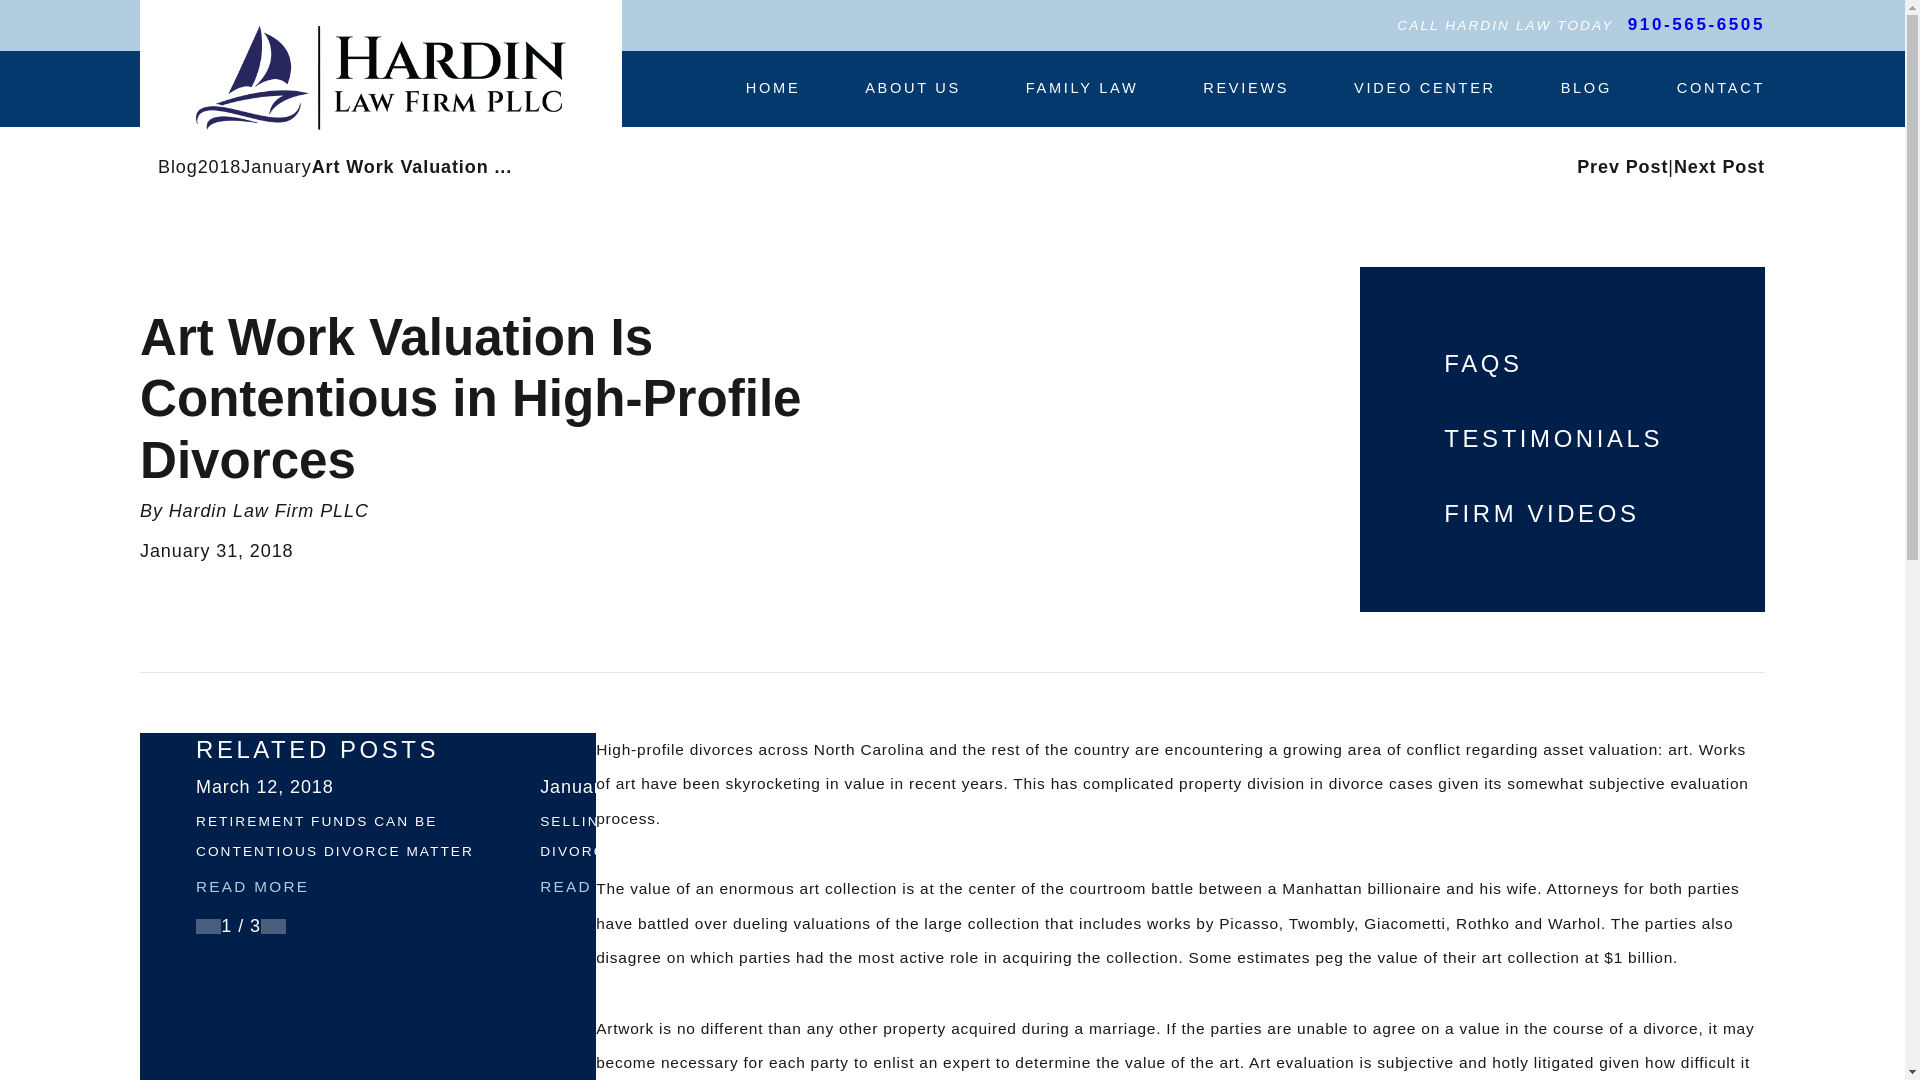 The image size is (1920, 1080). I want to click on View previous item, so click(208, 926).